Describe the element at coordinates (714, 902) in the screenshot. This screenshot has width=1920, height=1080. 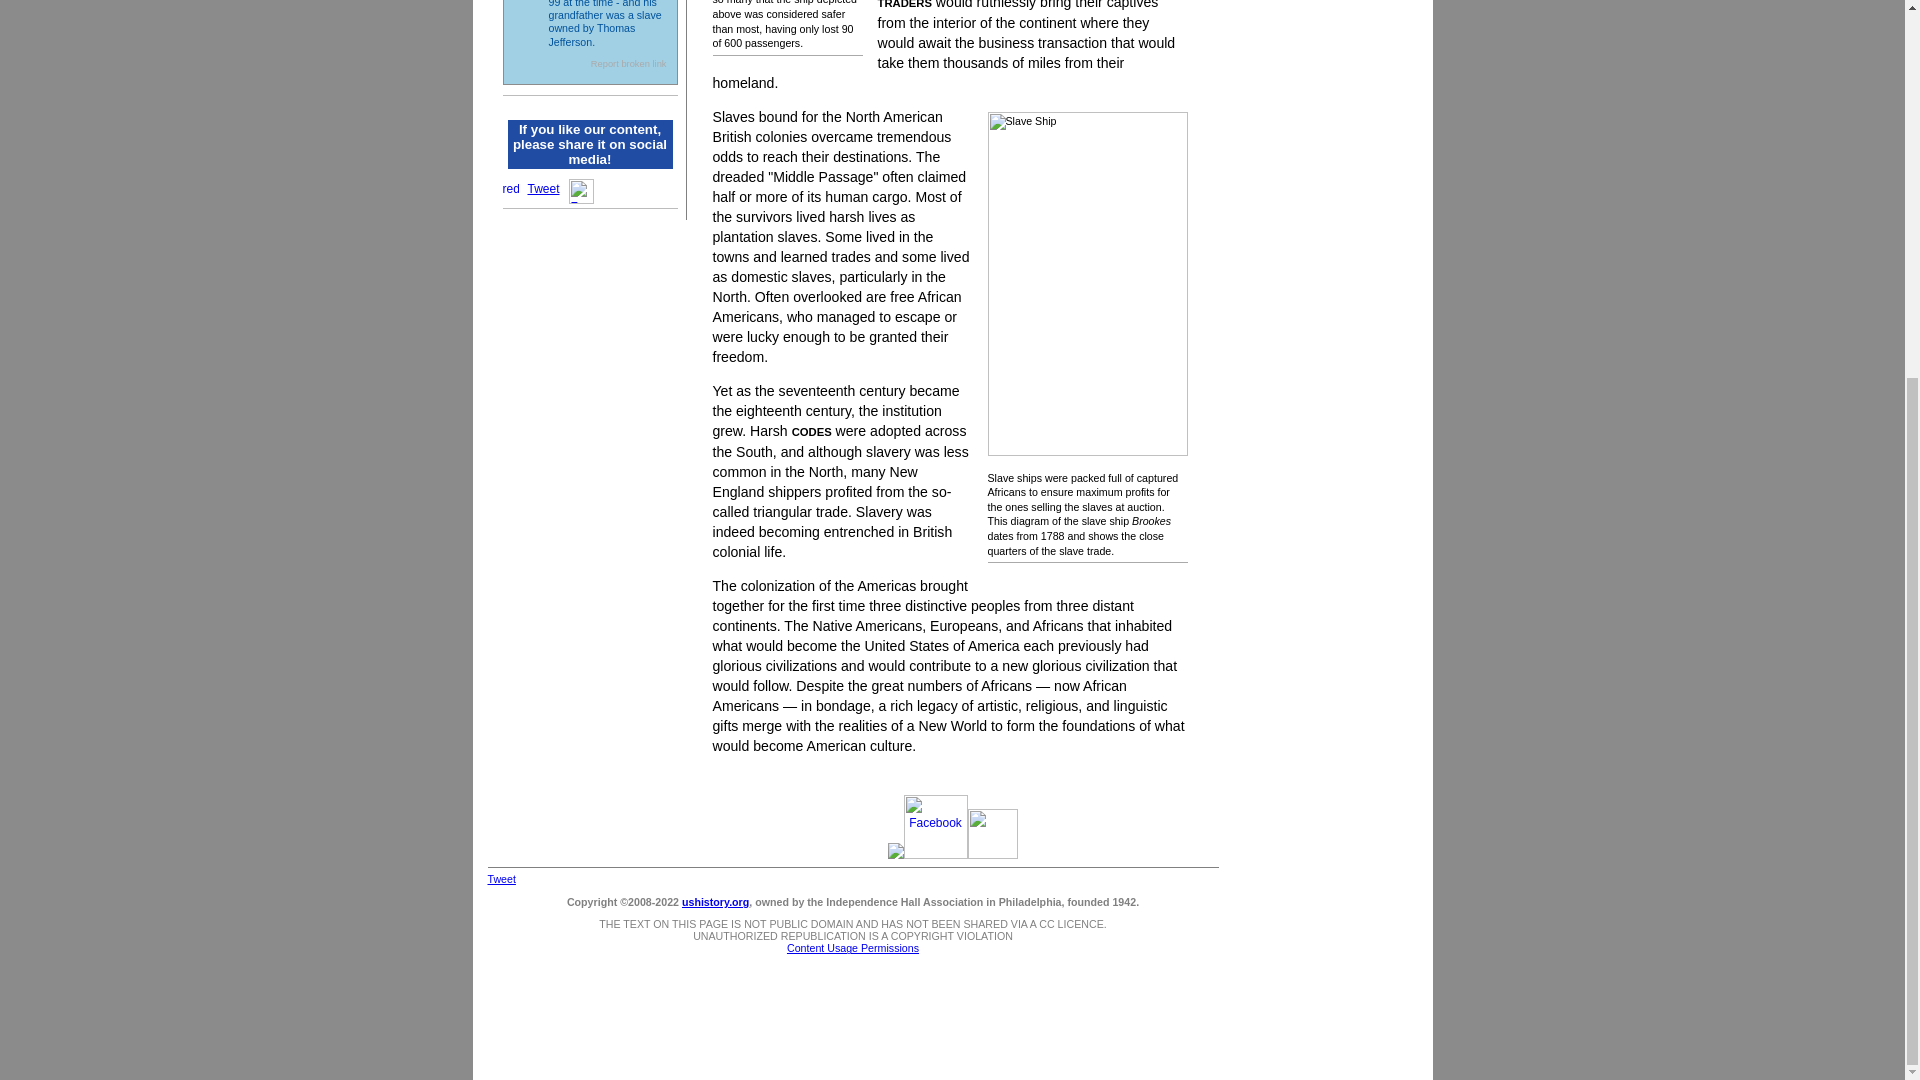
I see `ushistory.org` at that location.